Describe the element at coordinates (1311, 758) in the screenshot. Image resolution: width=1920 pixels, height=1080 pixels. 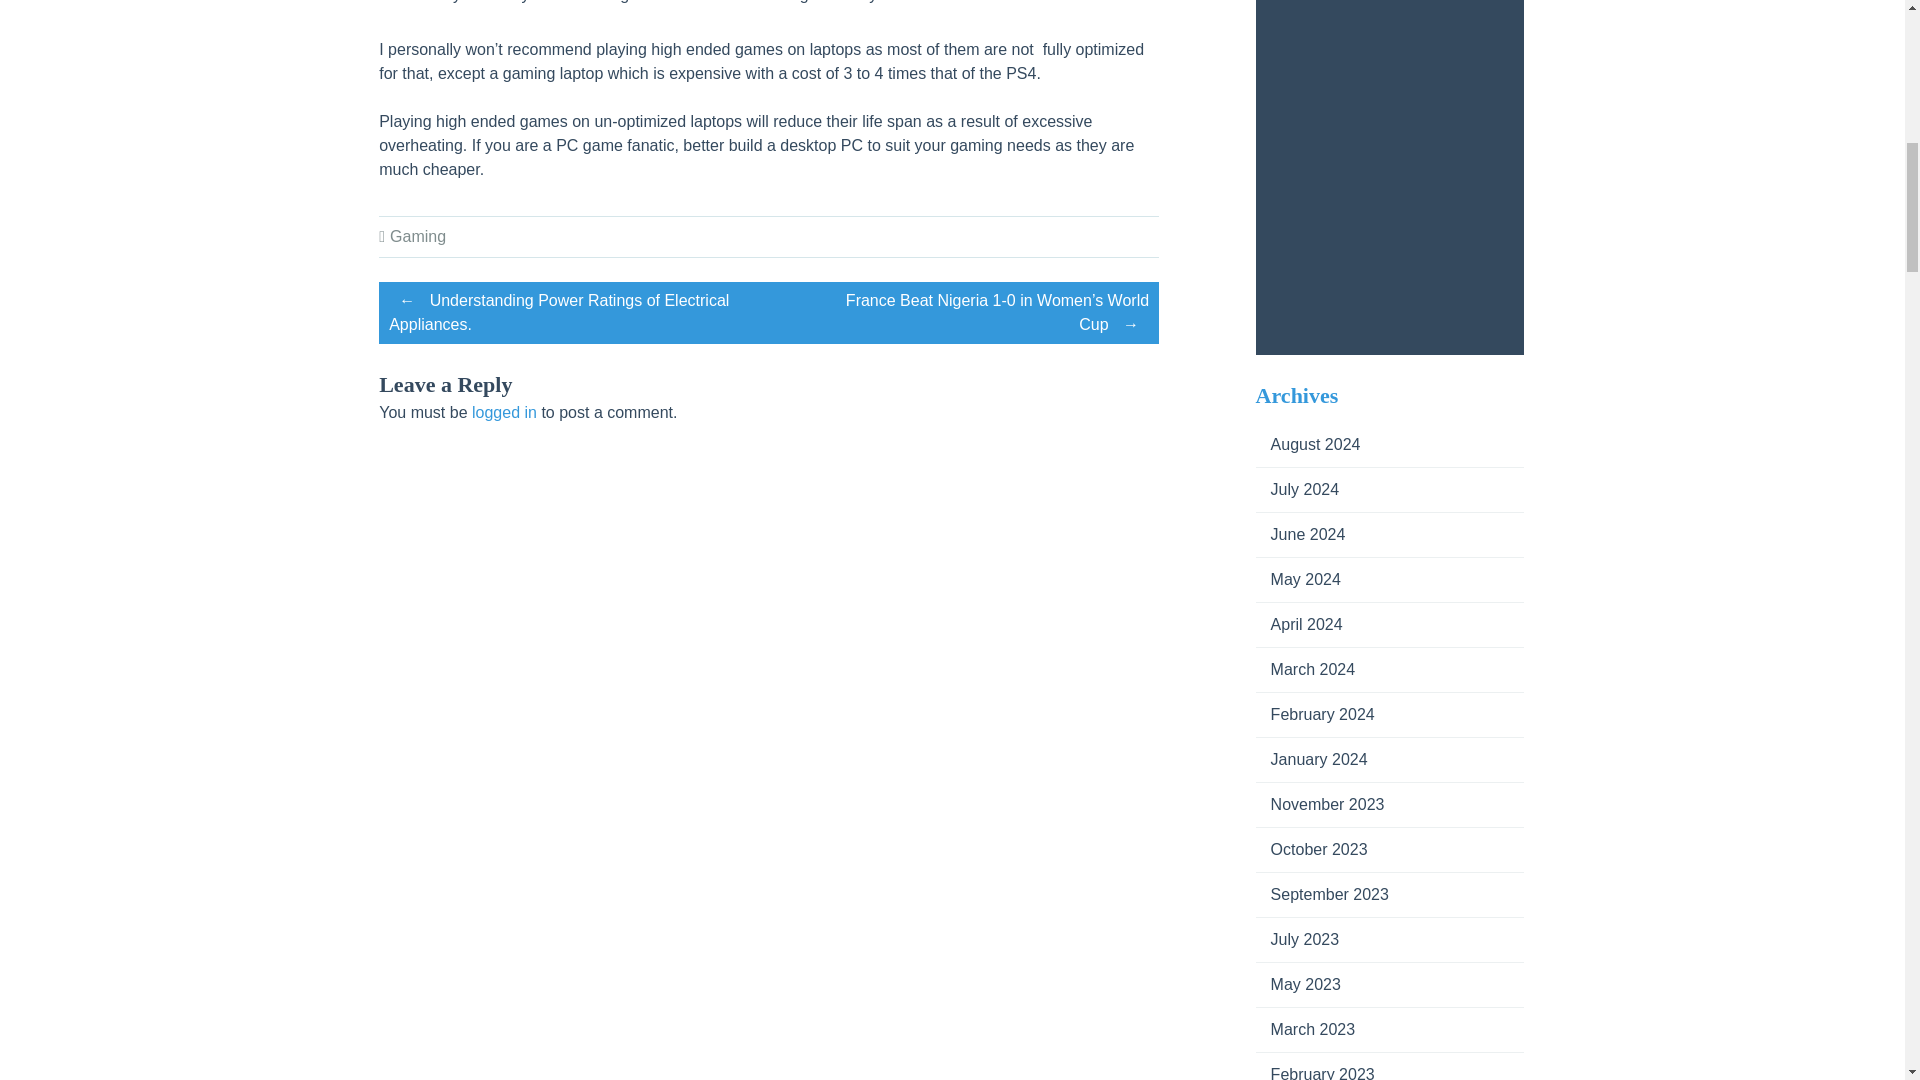
I see `January 2024` at that location.